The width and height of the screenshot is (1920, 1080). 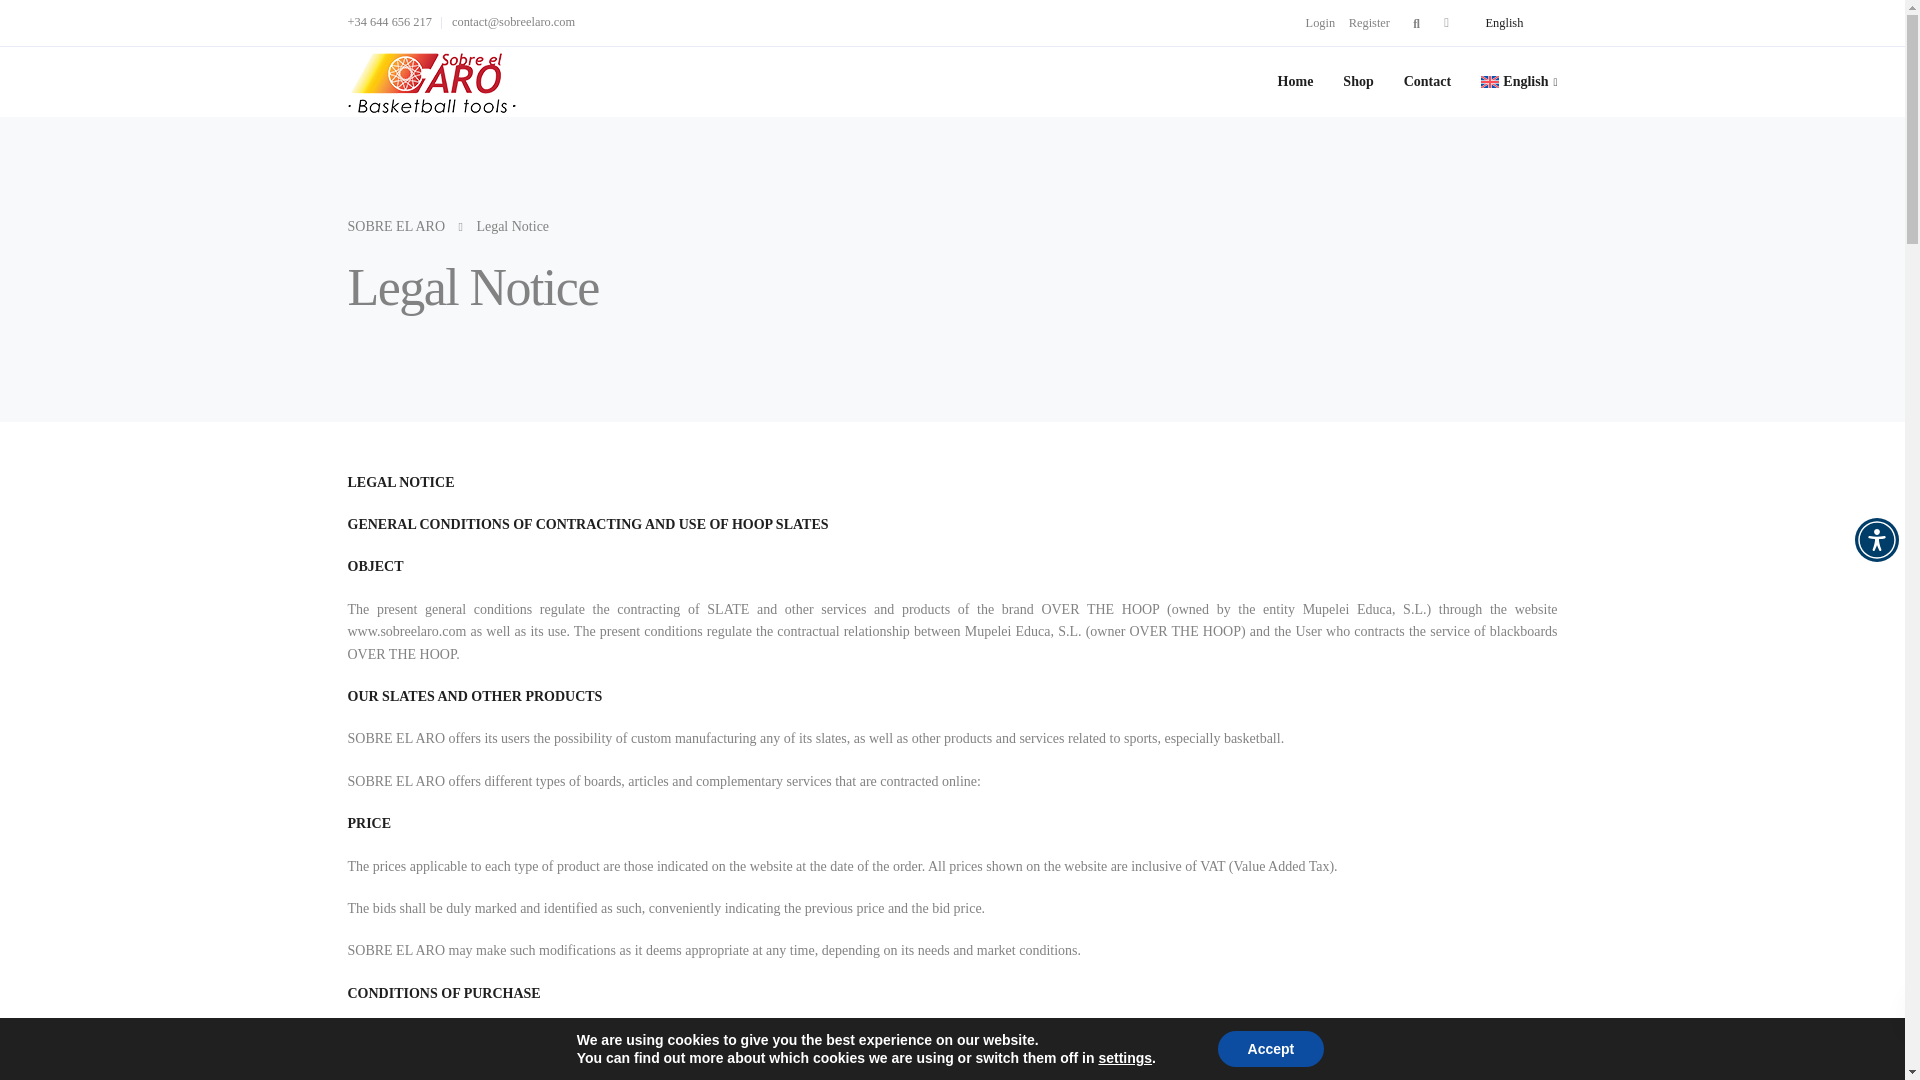 What do you see at coordinates (1519, 80) in the screenshot?
I see `English` at bounding box center [1519, 80].